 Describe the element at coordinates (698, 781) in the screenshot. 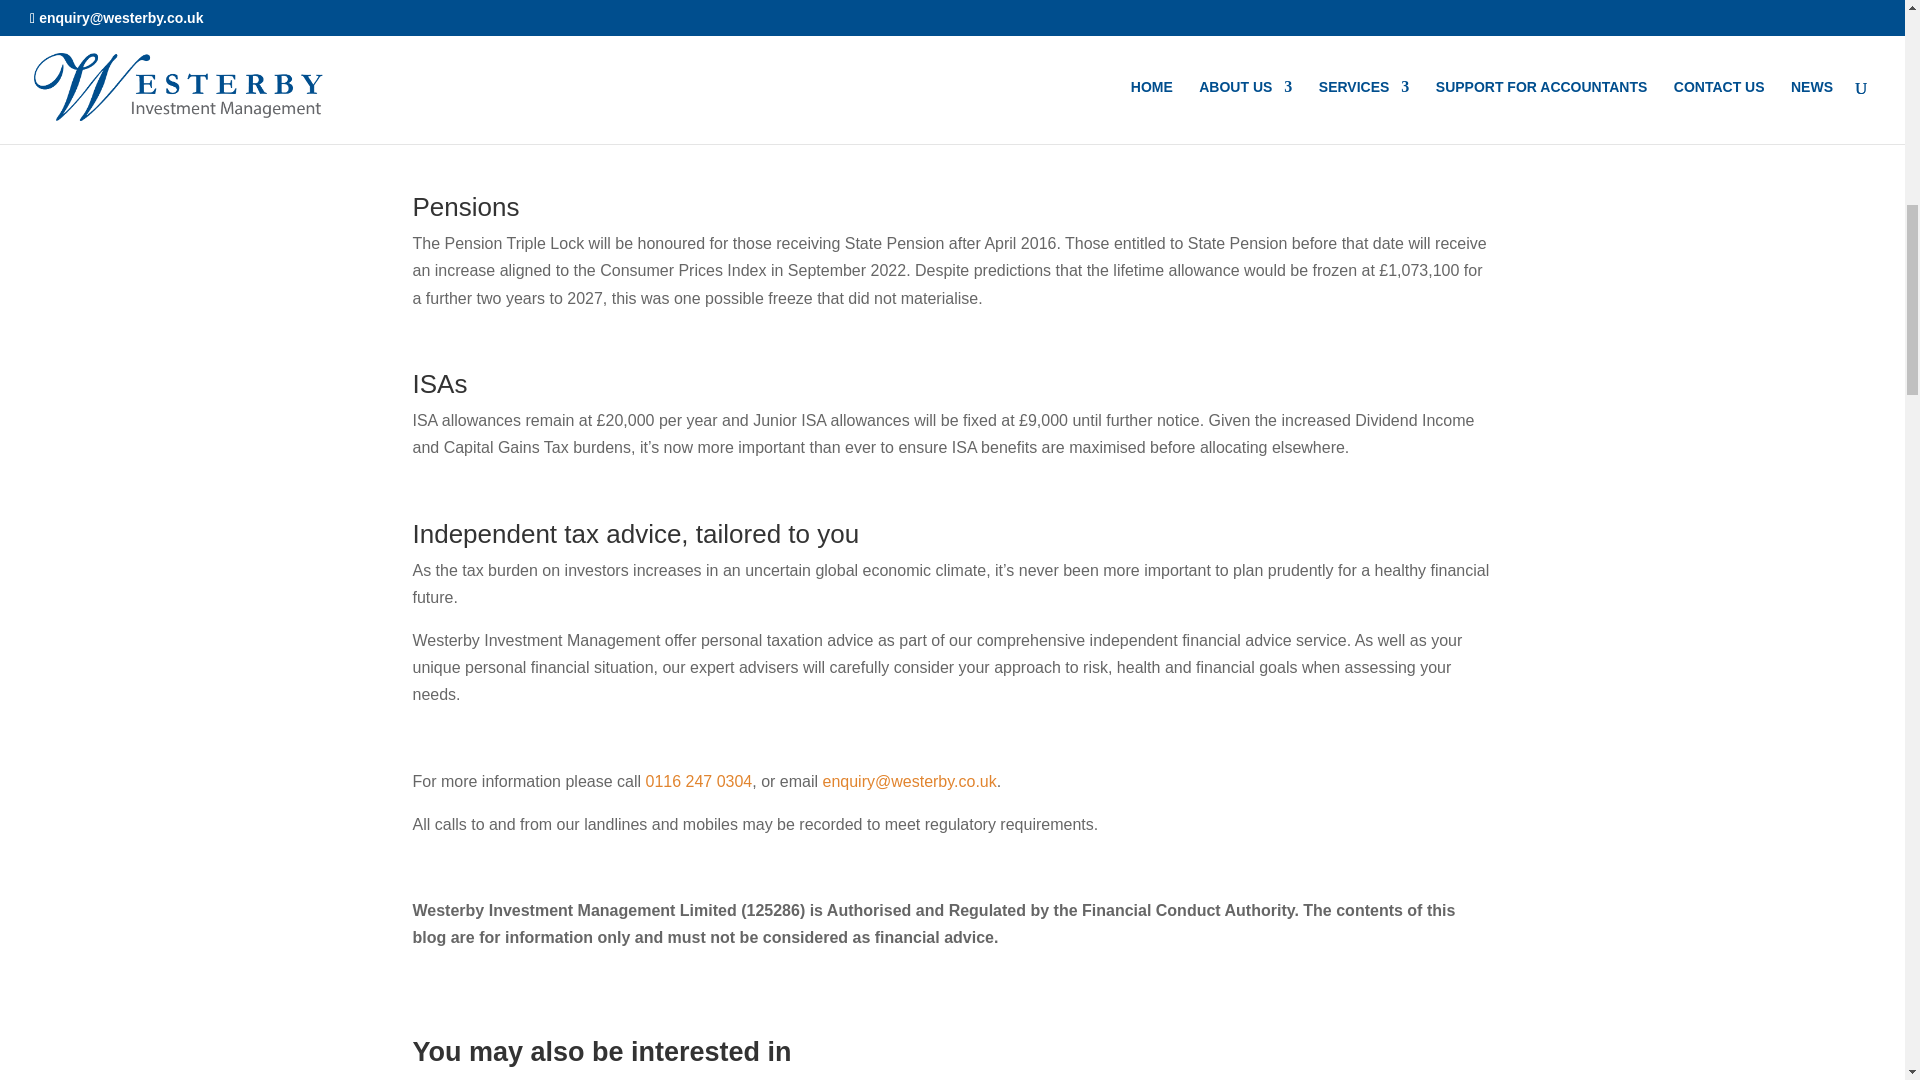

I see `0116 247 0304` at that location.